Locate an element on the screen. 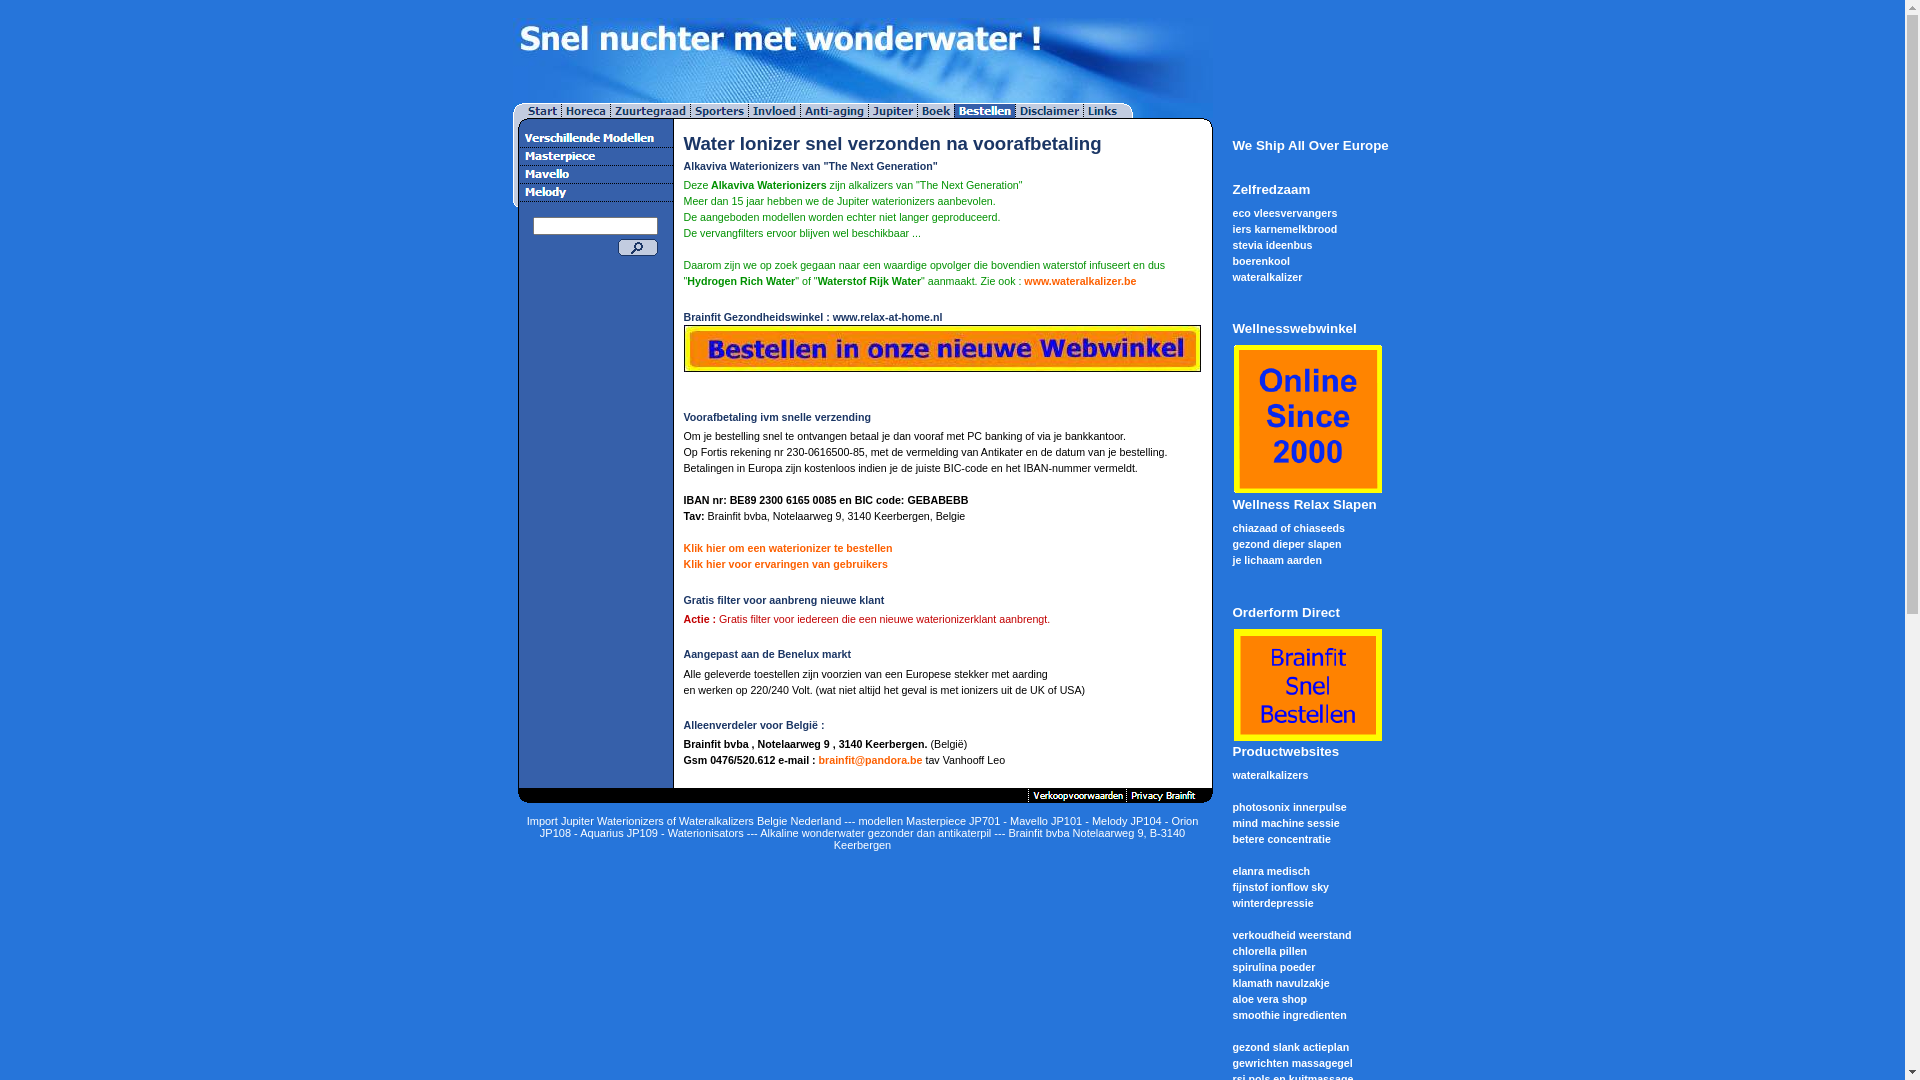 This screenshot has height=1080, width=1920. gewrichten massagegel is located at coordinates (1292, 1063).